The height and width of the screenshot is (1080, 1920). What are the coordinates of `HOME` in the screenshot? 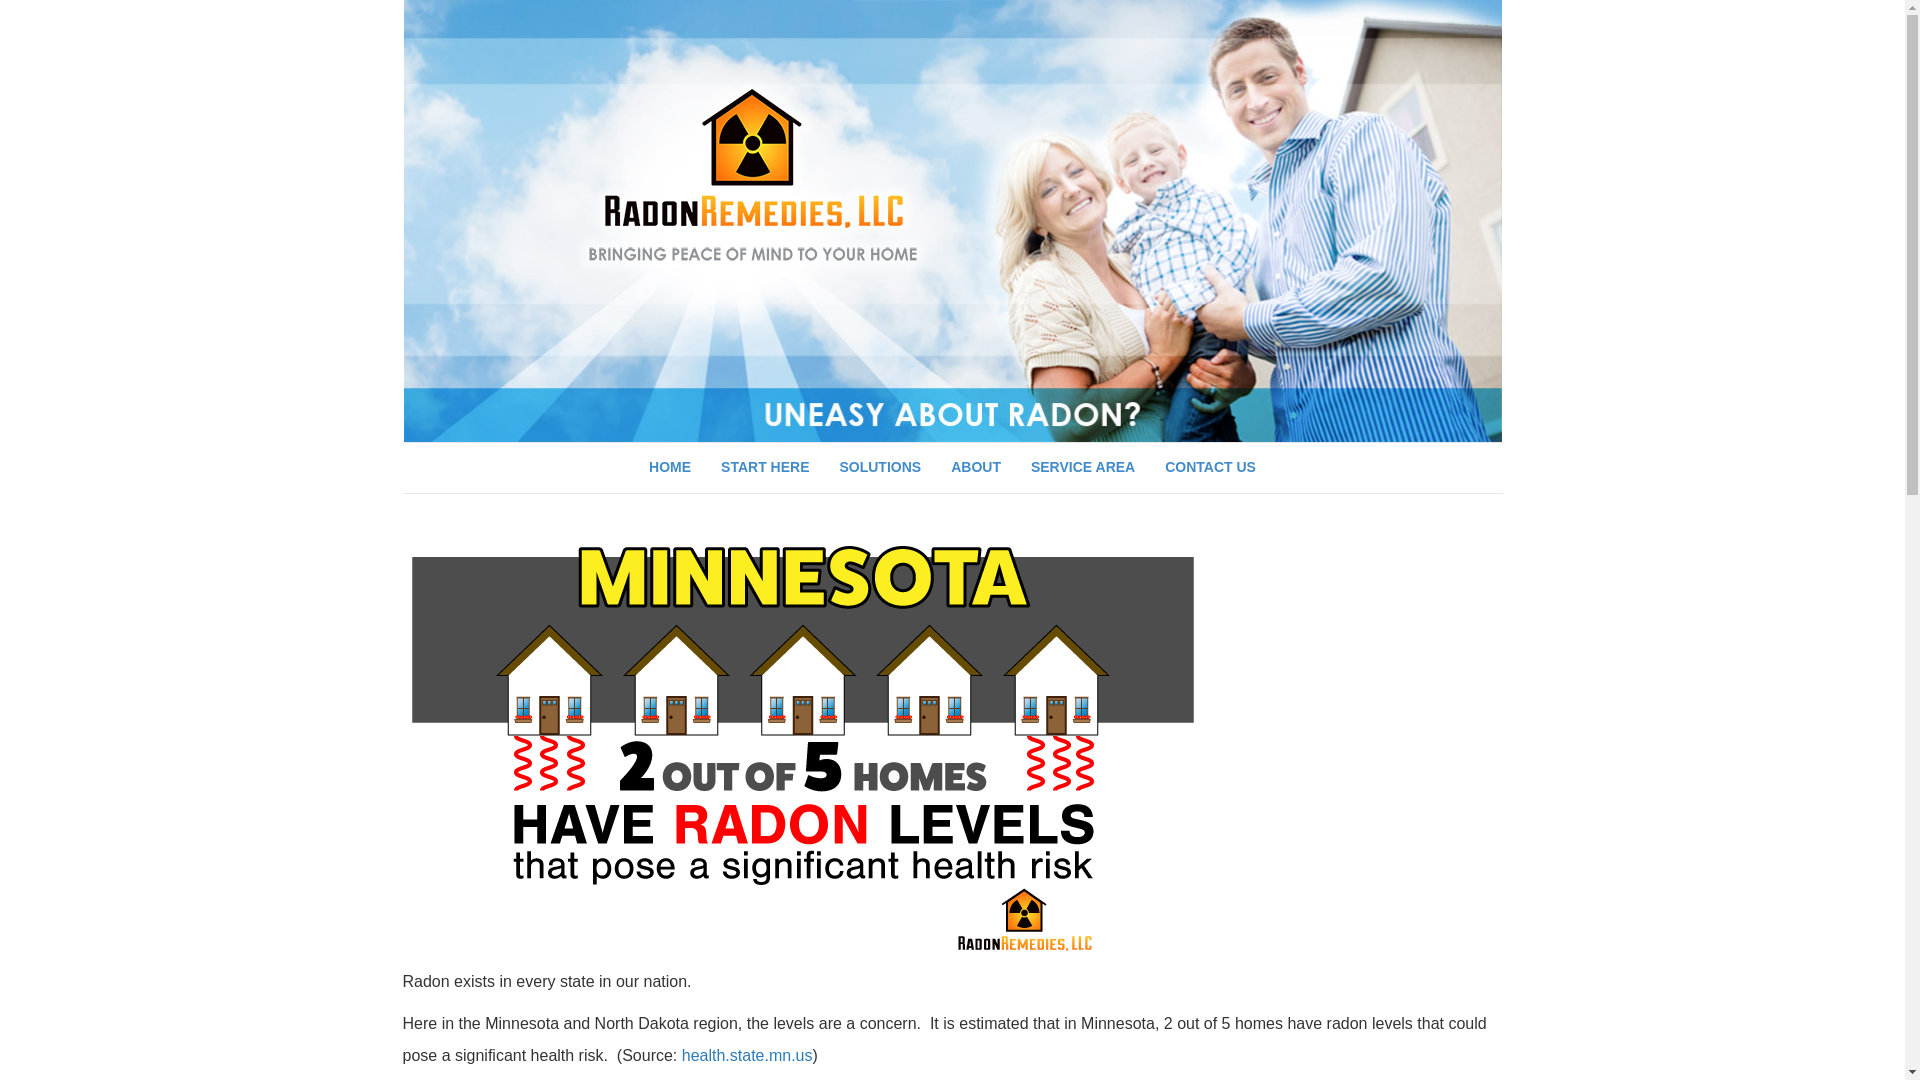 It's located at (670, 467).